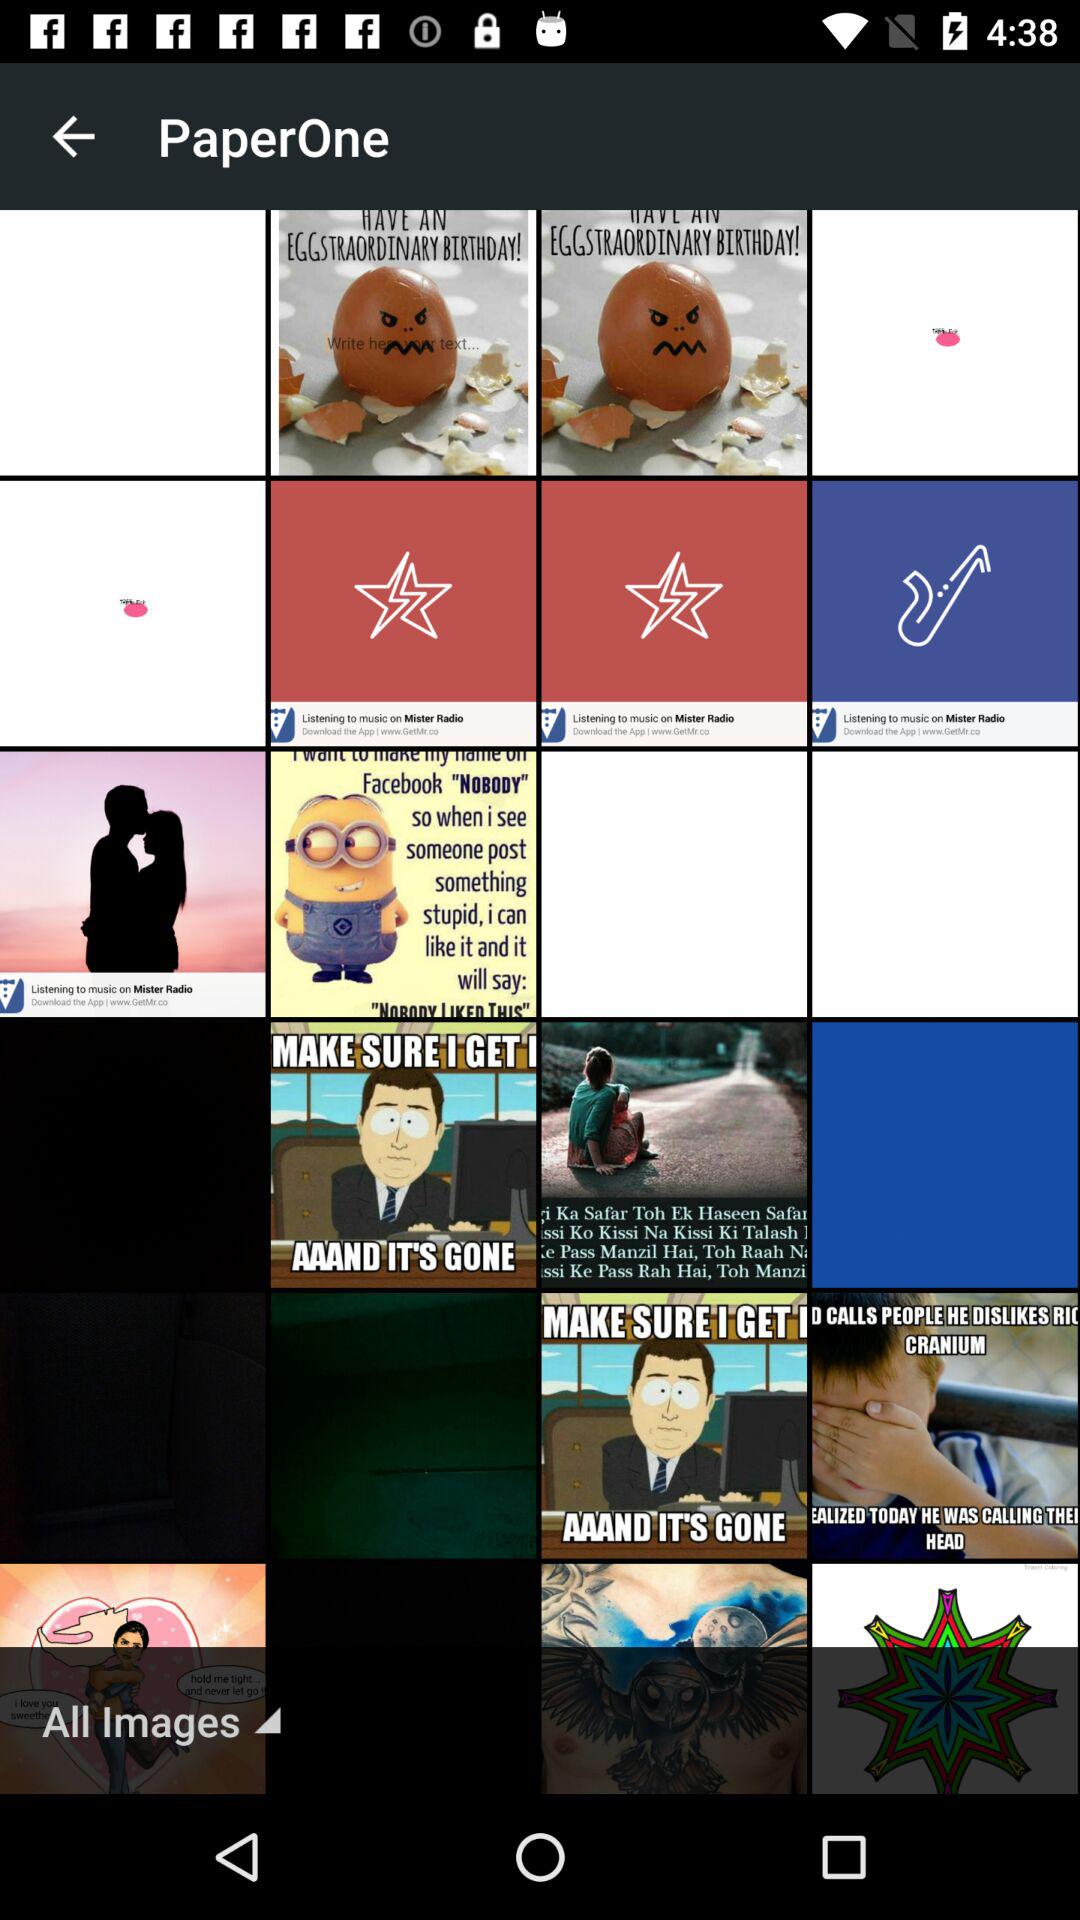 Image resolution: width=1080 pixels, height=1920 pixels. What do you see at coordinates (73, 136) in the screenshot?
I see `choose the item next to the paperone icon` at bounding box center [73, 136].